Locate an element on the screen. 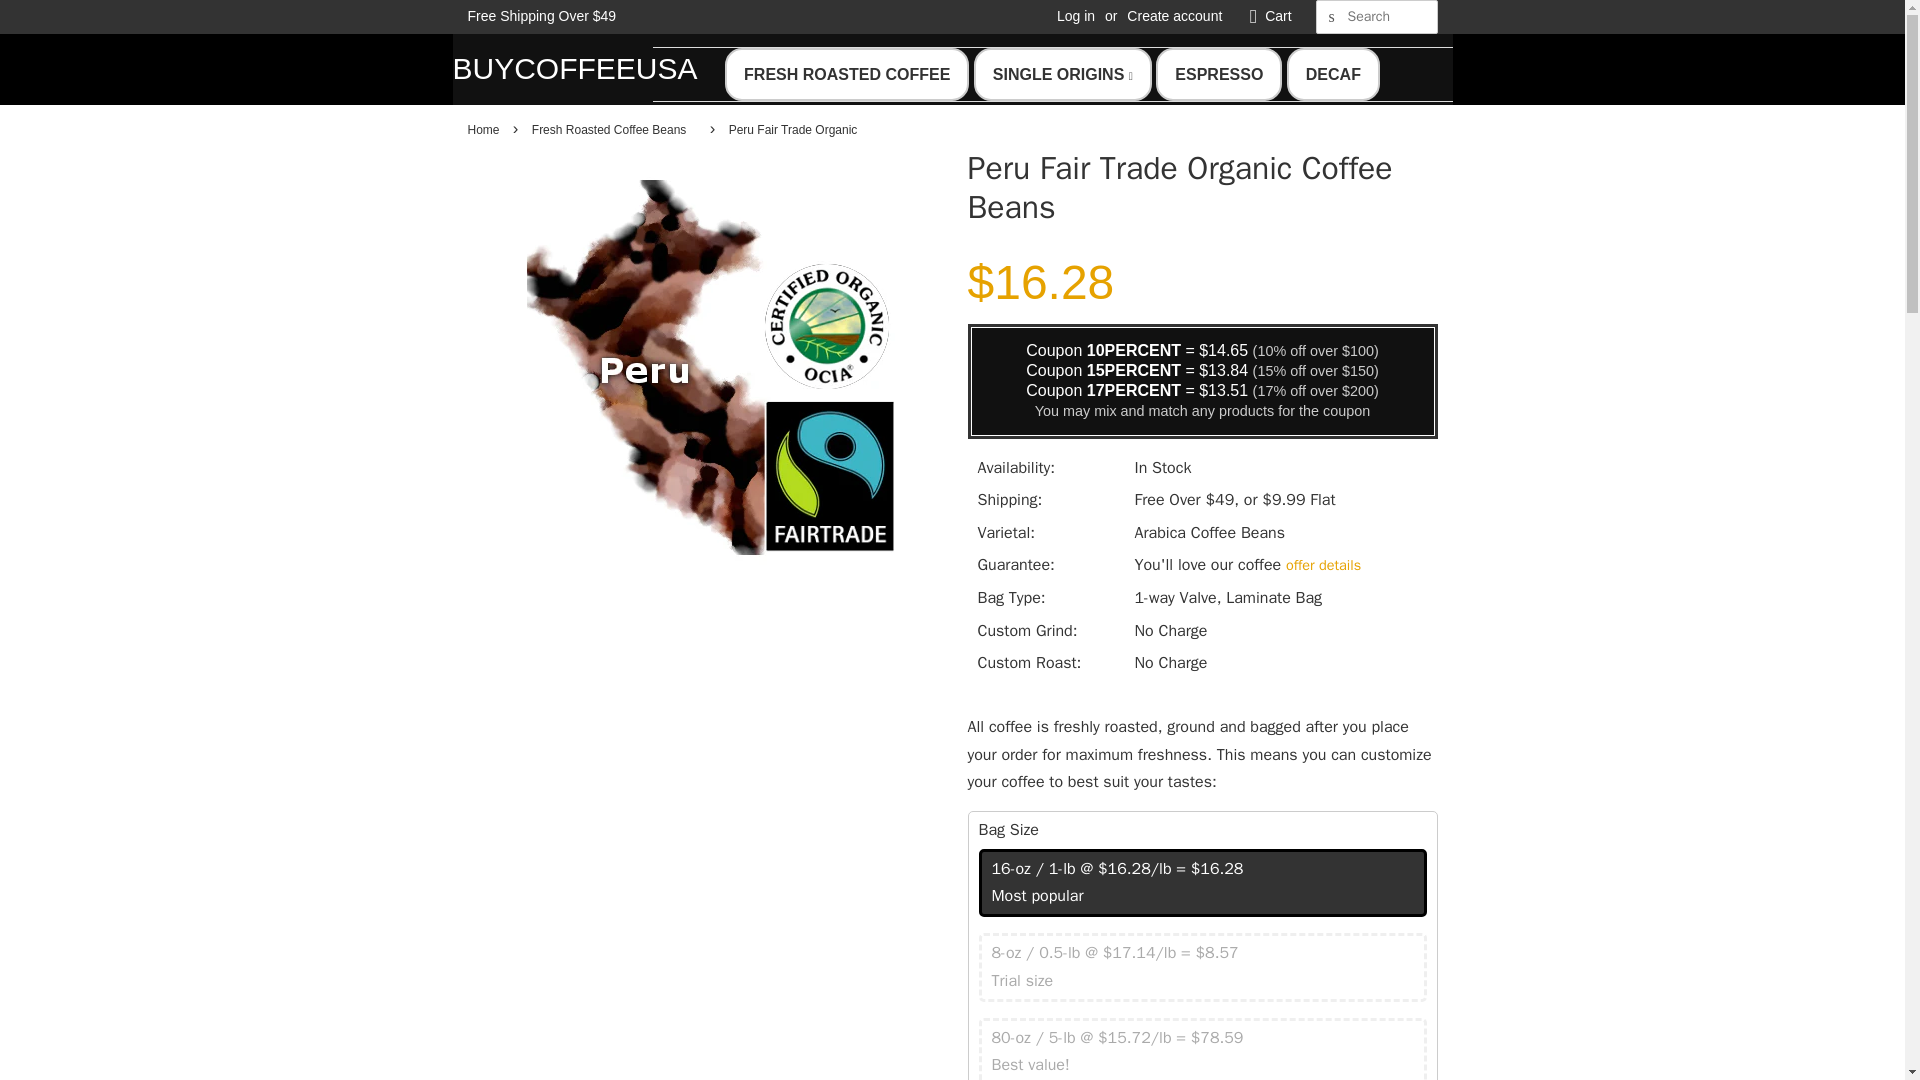  Log in is located at coordinates (1076, 15).